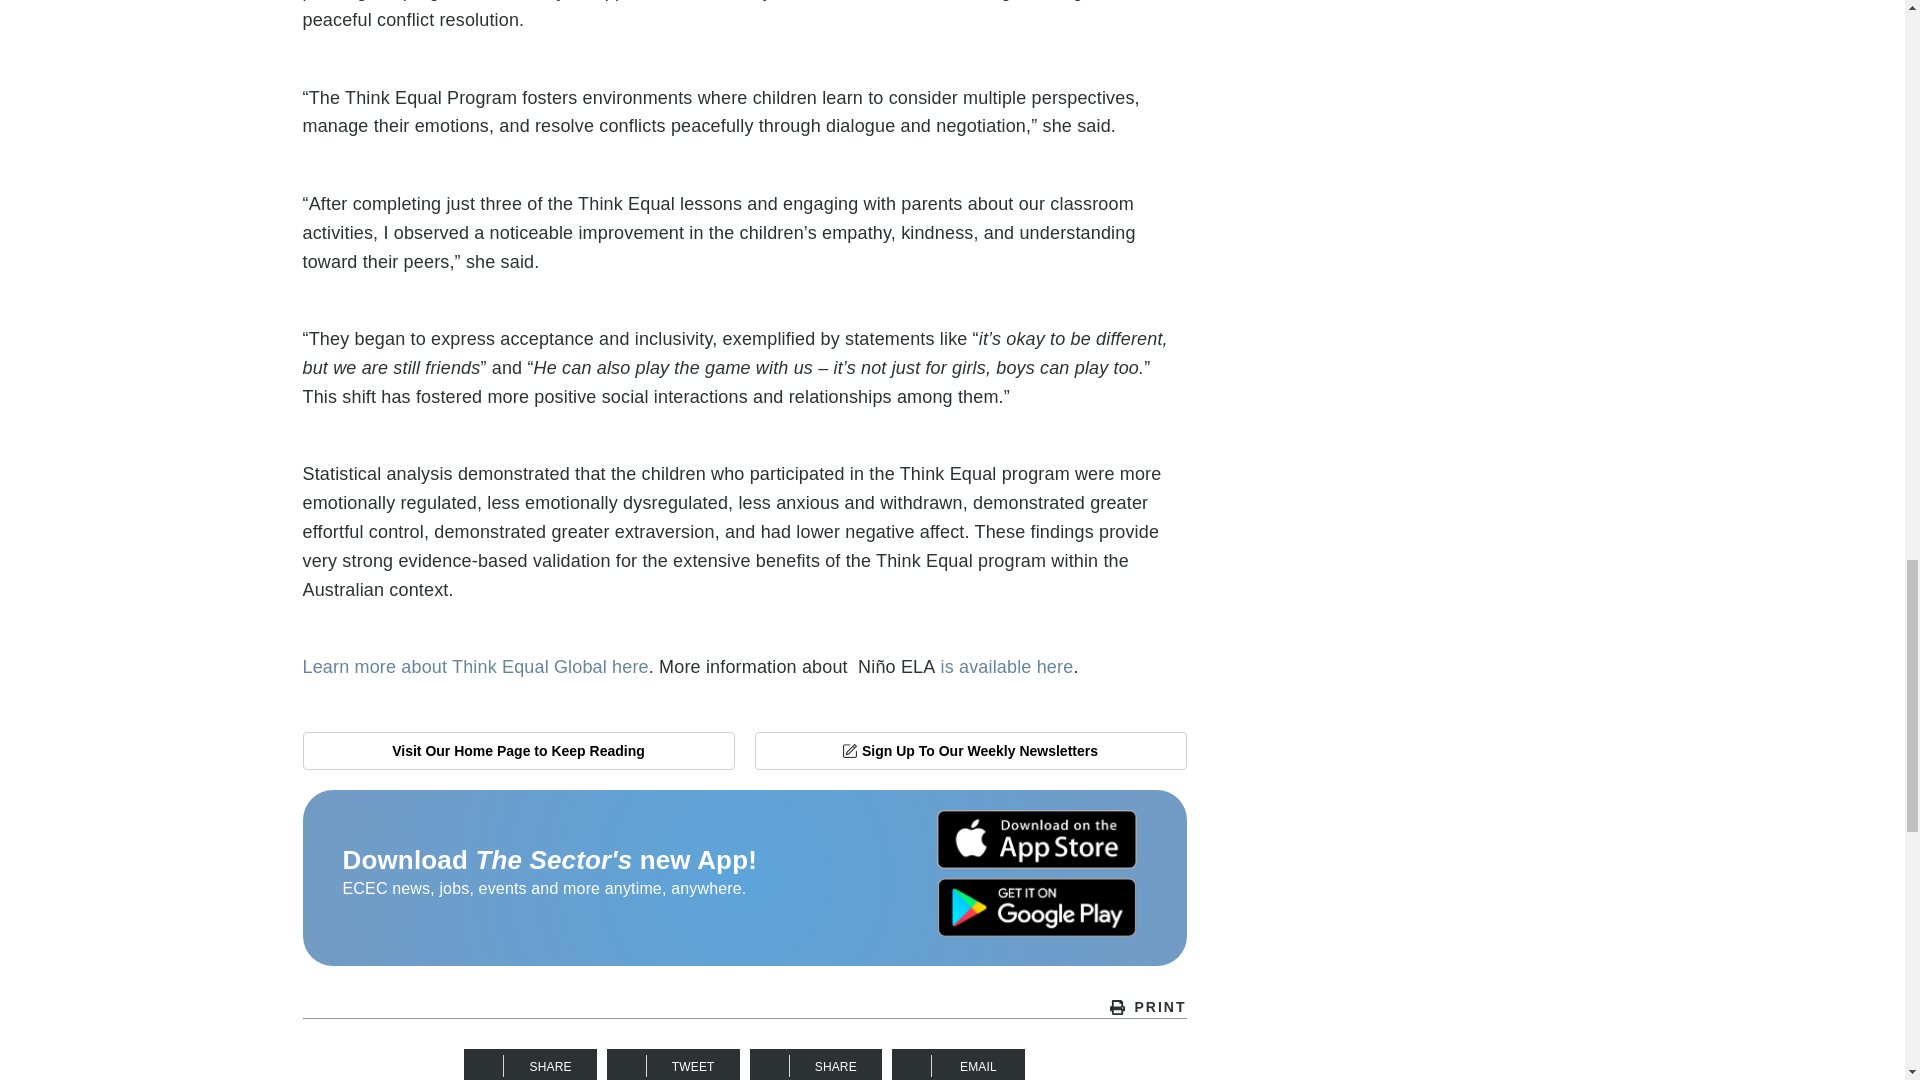 This screenshot has height=1080, width=1920. Describe the element at coordinates (474, 666) in the screenshot. I see `Learn more about Think Equal Global here` at that location.